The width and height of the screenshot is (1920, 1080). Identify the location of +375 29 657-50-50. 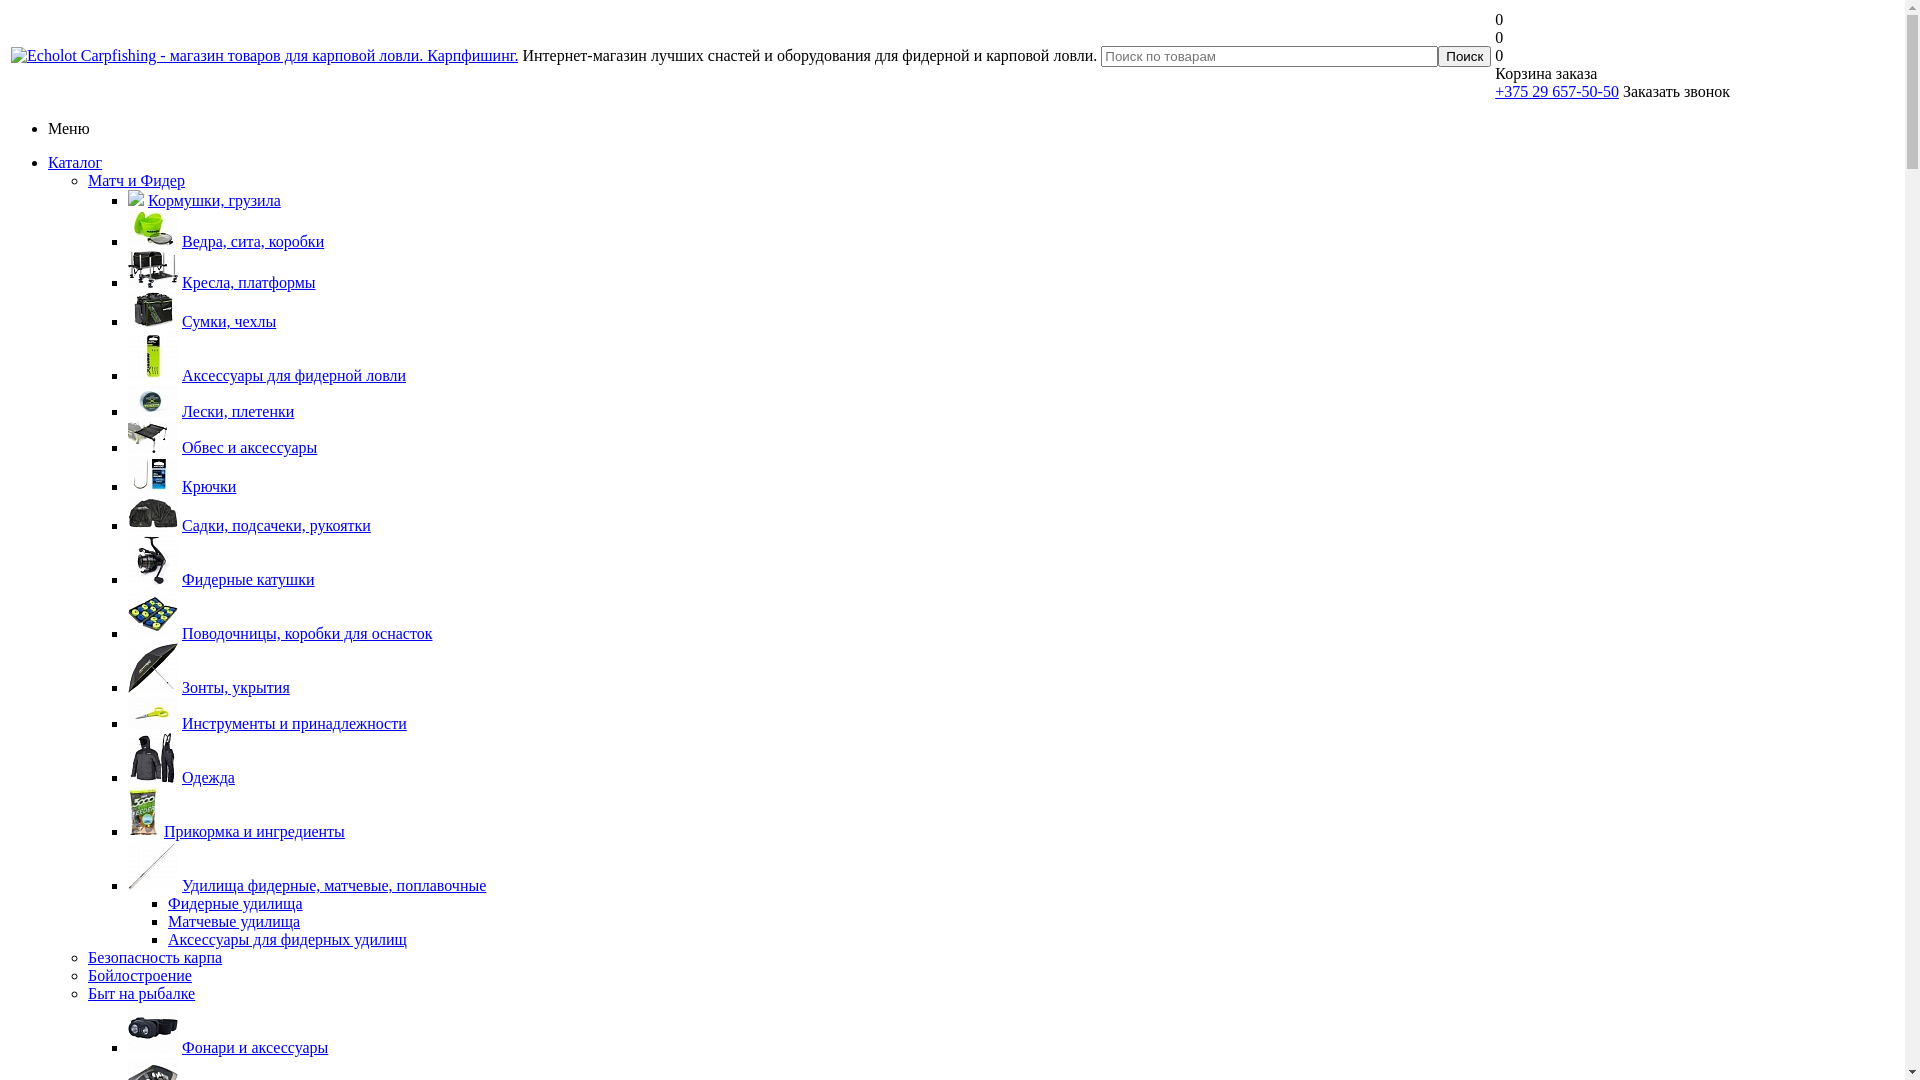
(1557, 92).